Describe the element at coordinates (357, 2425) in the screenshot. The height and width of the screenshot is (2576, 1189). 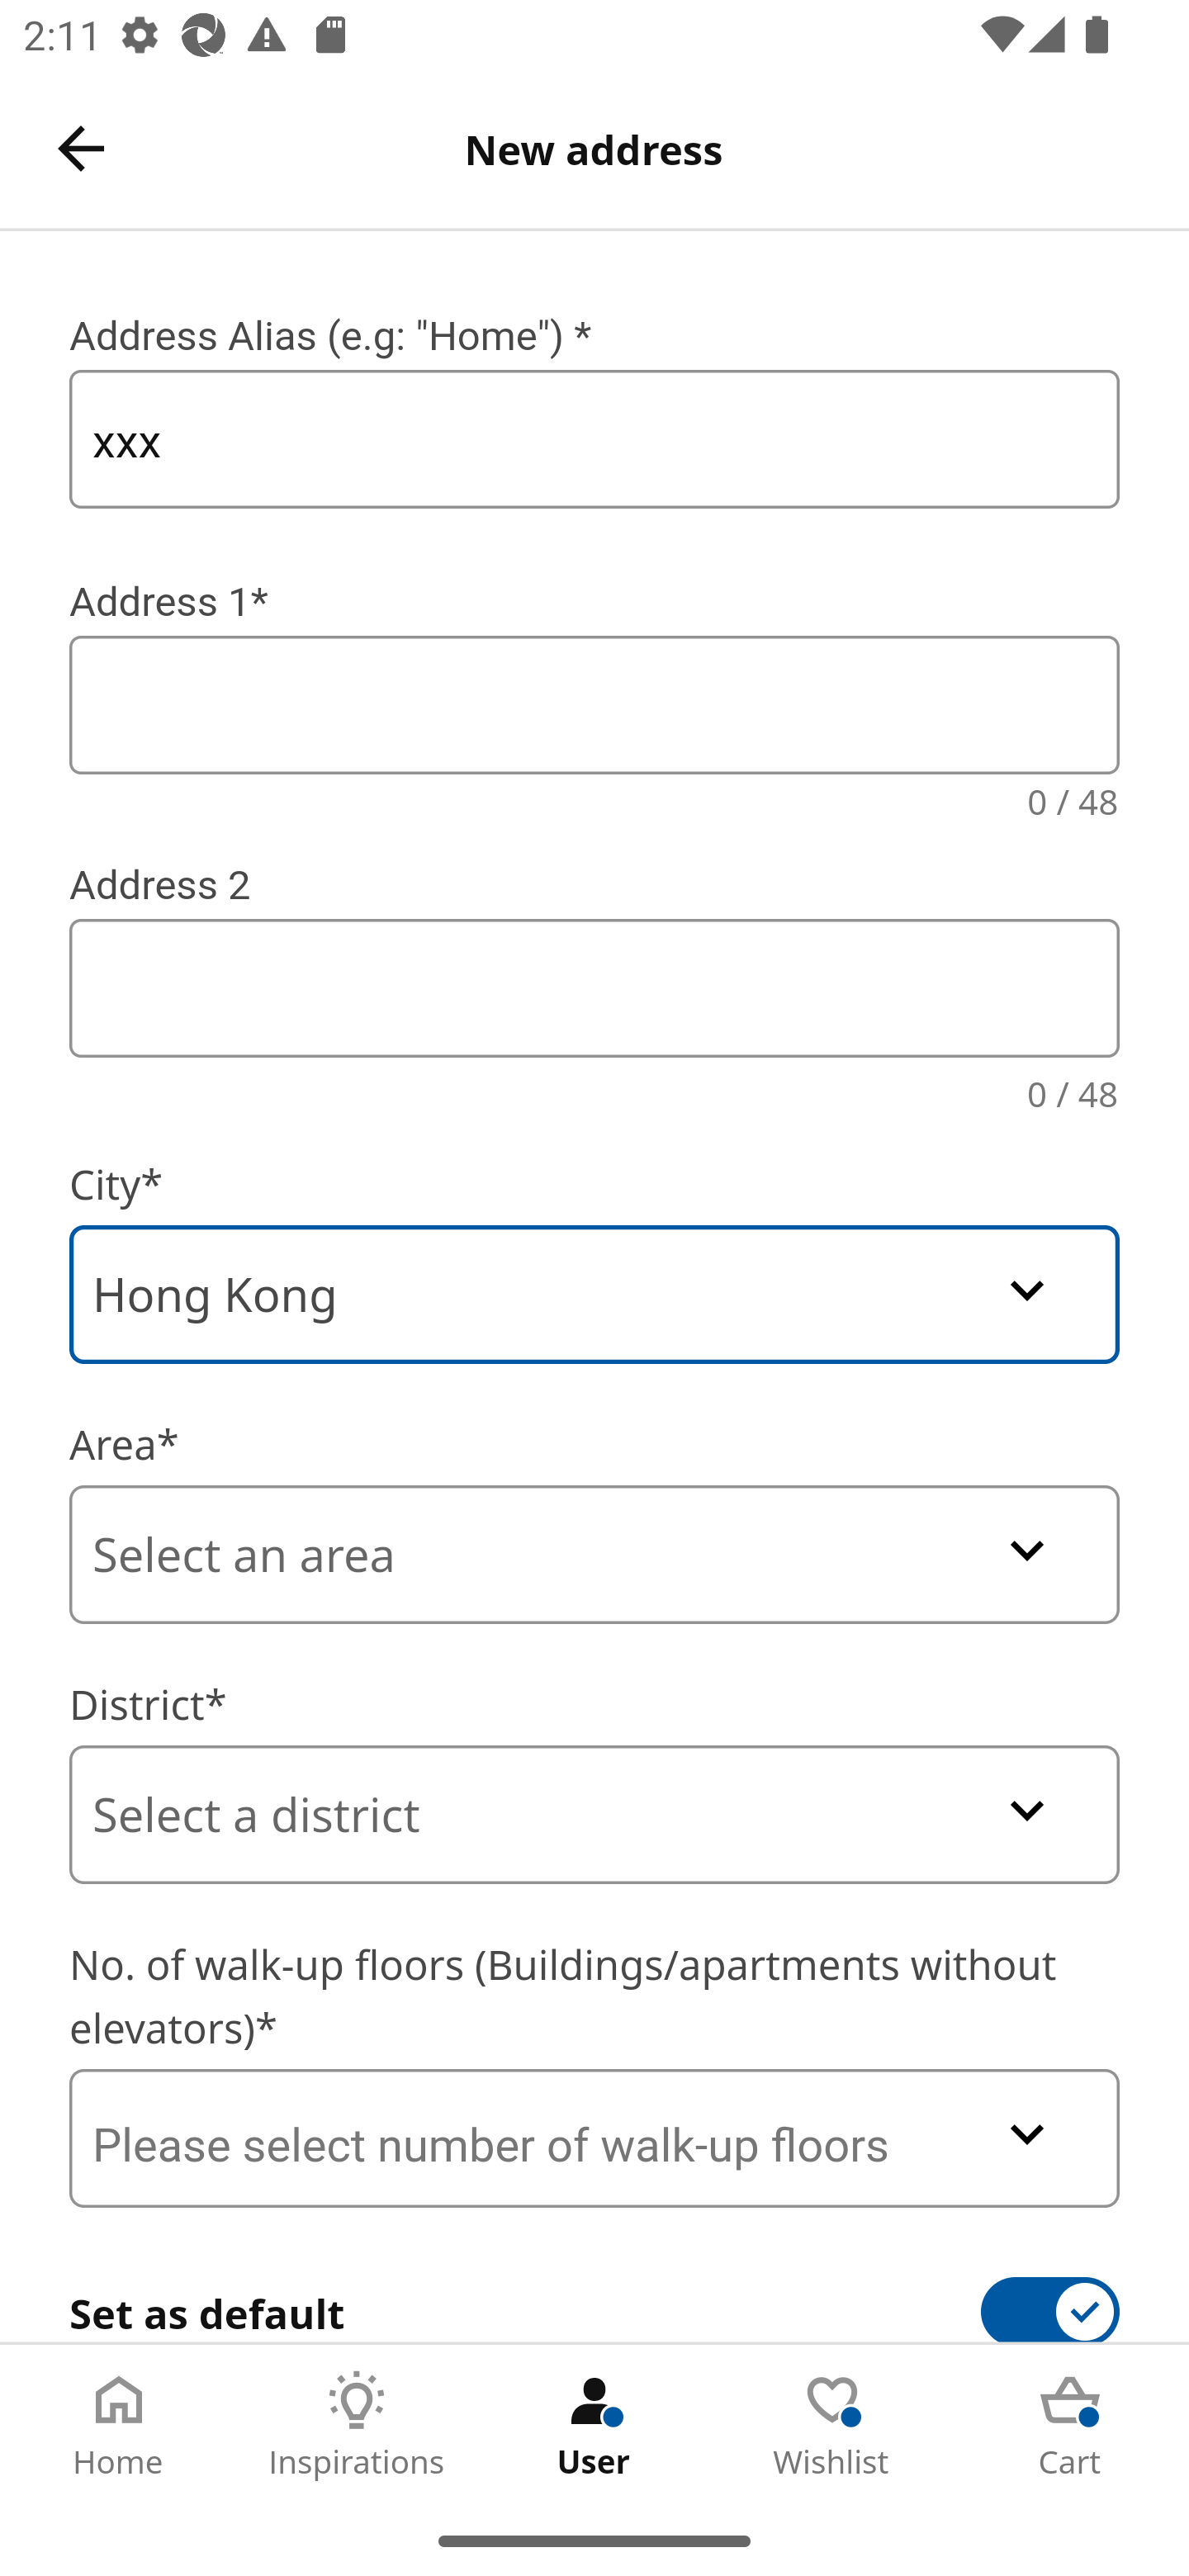
I see `Inspirations
Tab 2 of 5` at that location.